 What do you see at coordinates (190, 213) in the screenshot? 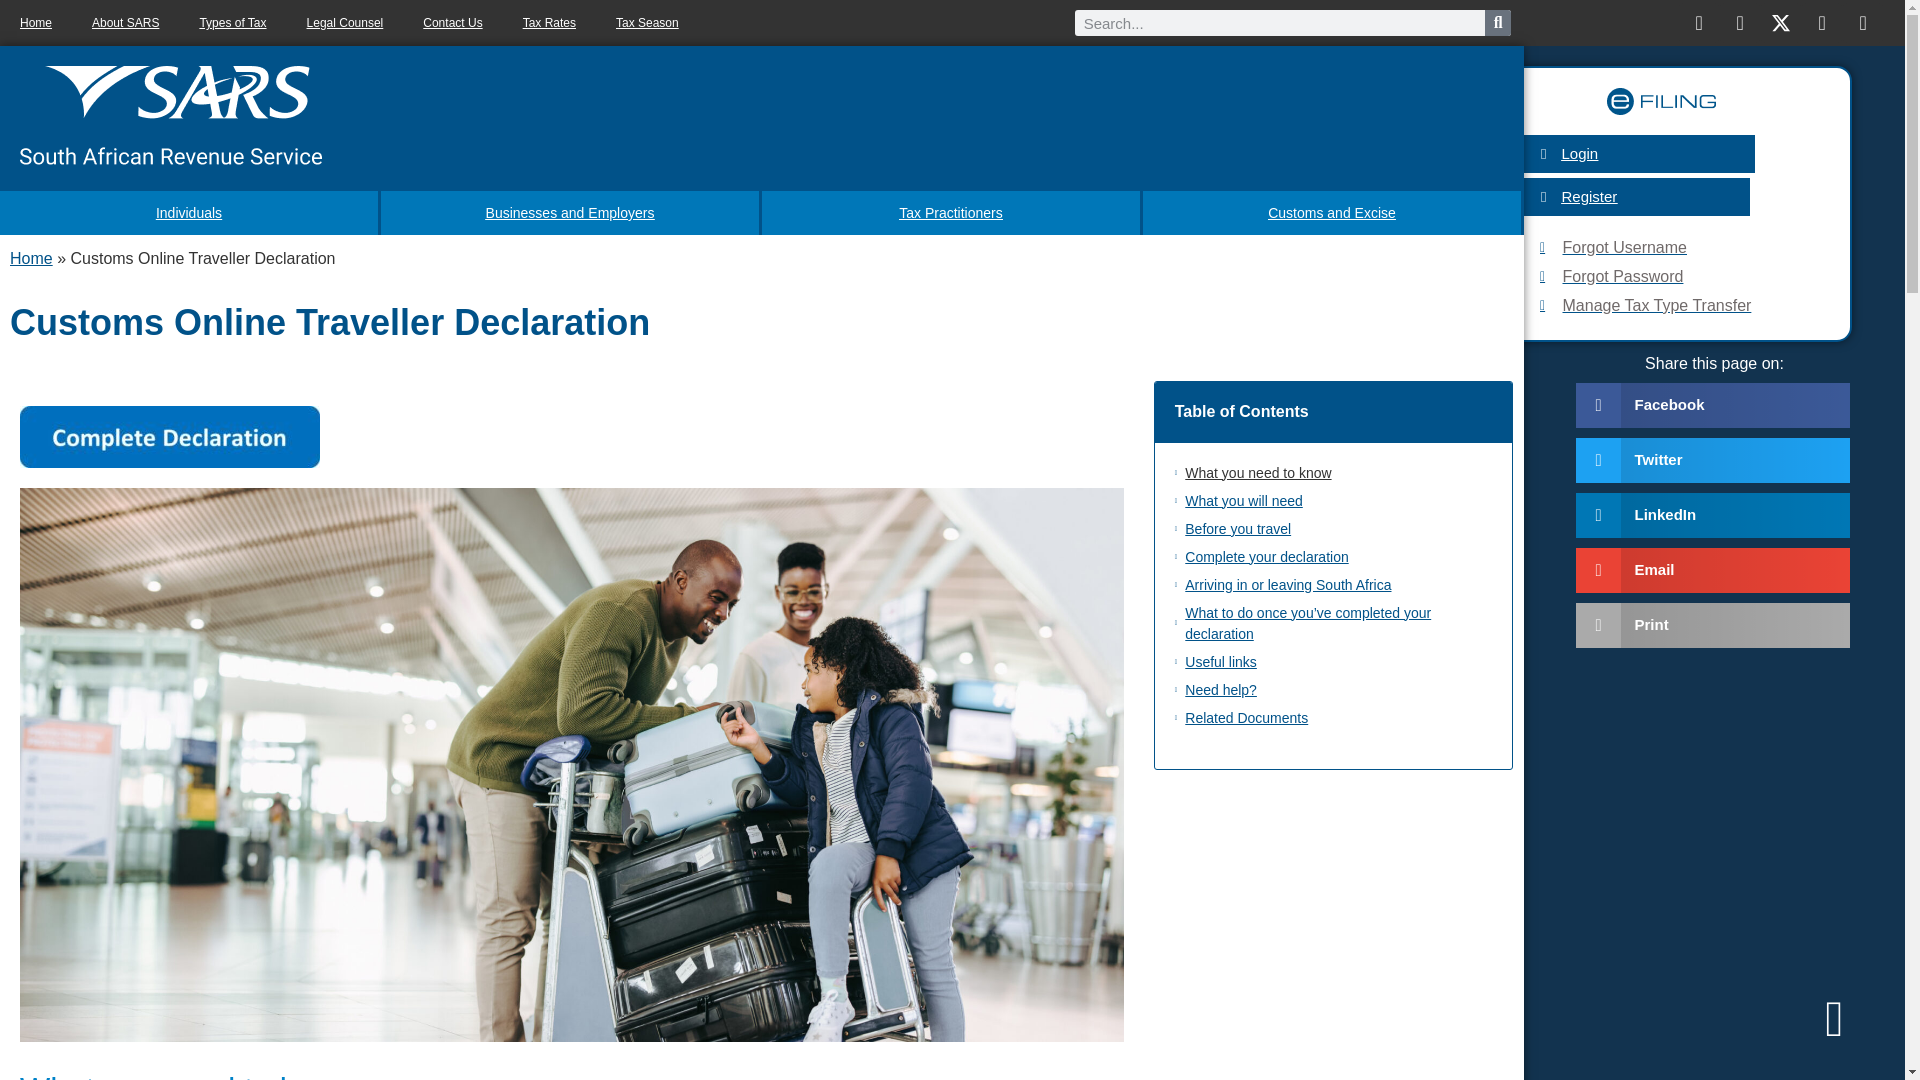
I see `Individuals` at bounding box center [190, 213].